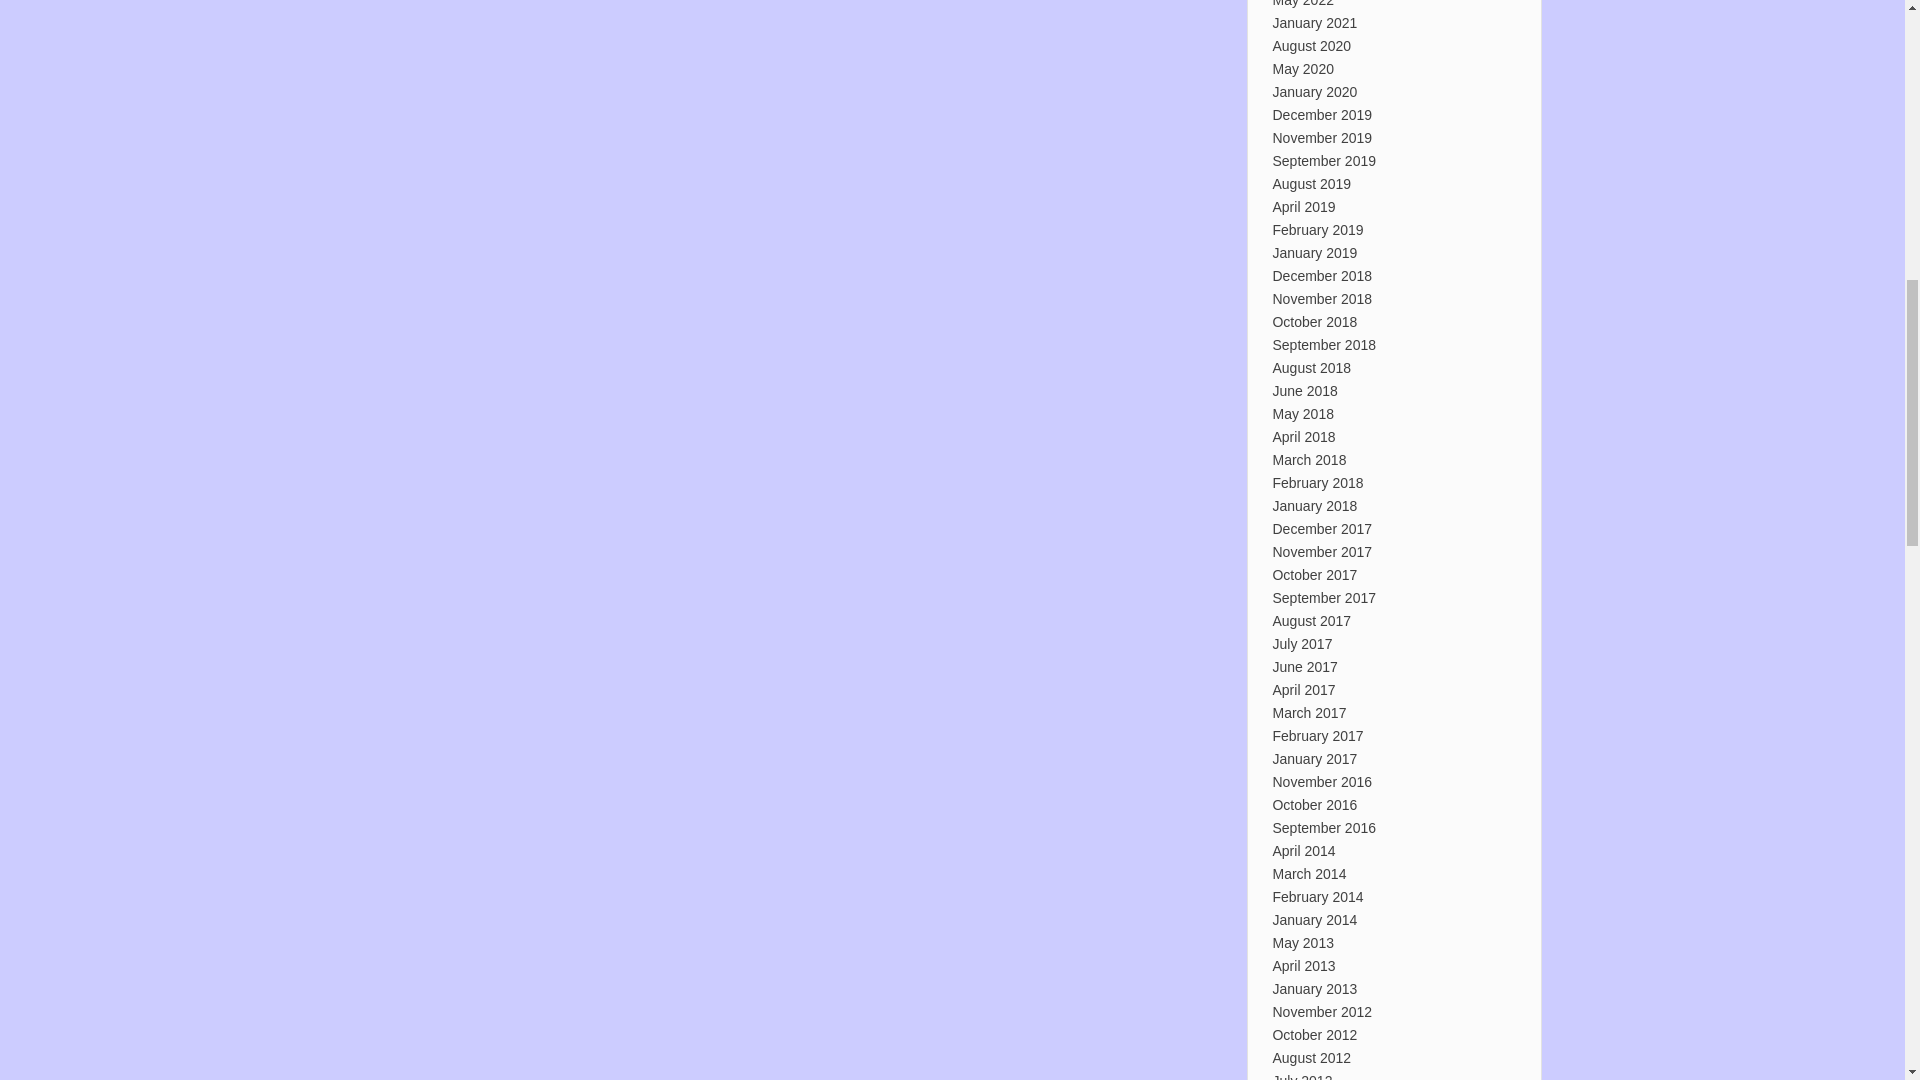 This screenshot has height=1080, width=1920. Describe the element at coordinates (1322, 114) in the screenshot. I see `December 2019` at that location.